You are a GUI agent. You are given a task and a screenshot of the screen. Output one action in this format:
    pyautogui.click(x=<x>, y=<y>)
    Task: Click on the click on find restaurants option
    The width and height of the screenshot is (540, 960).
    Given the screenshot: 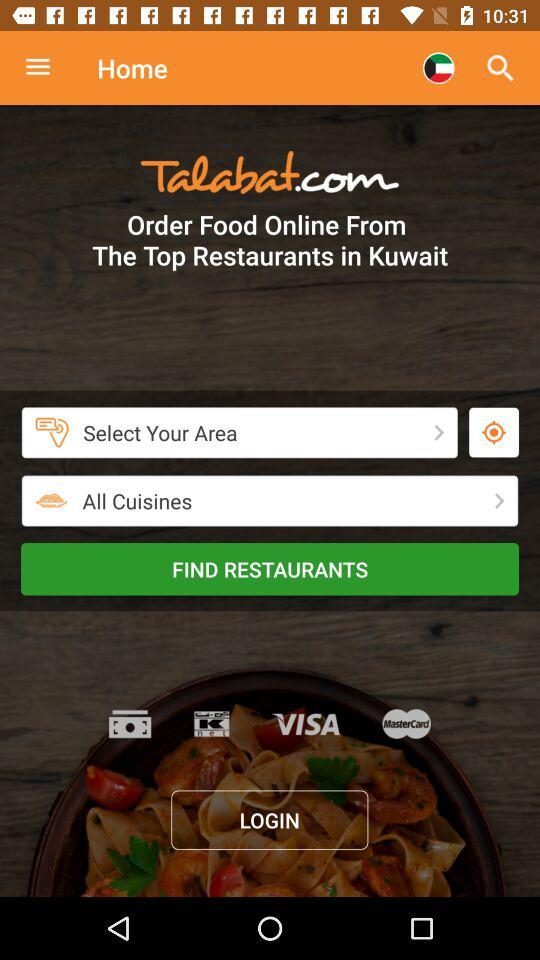 What is the action you would take?
    pyautogui.click(x=270, y=570)
    